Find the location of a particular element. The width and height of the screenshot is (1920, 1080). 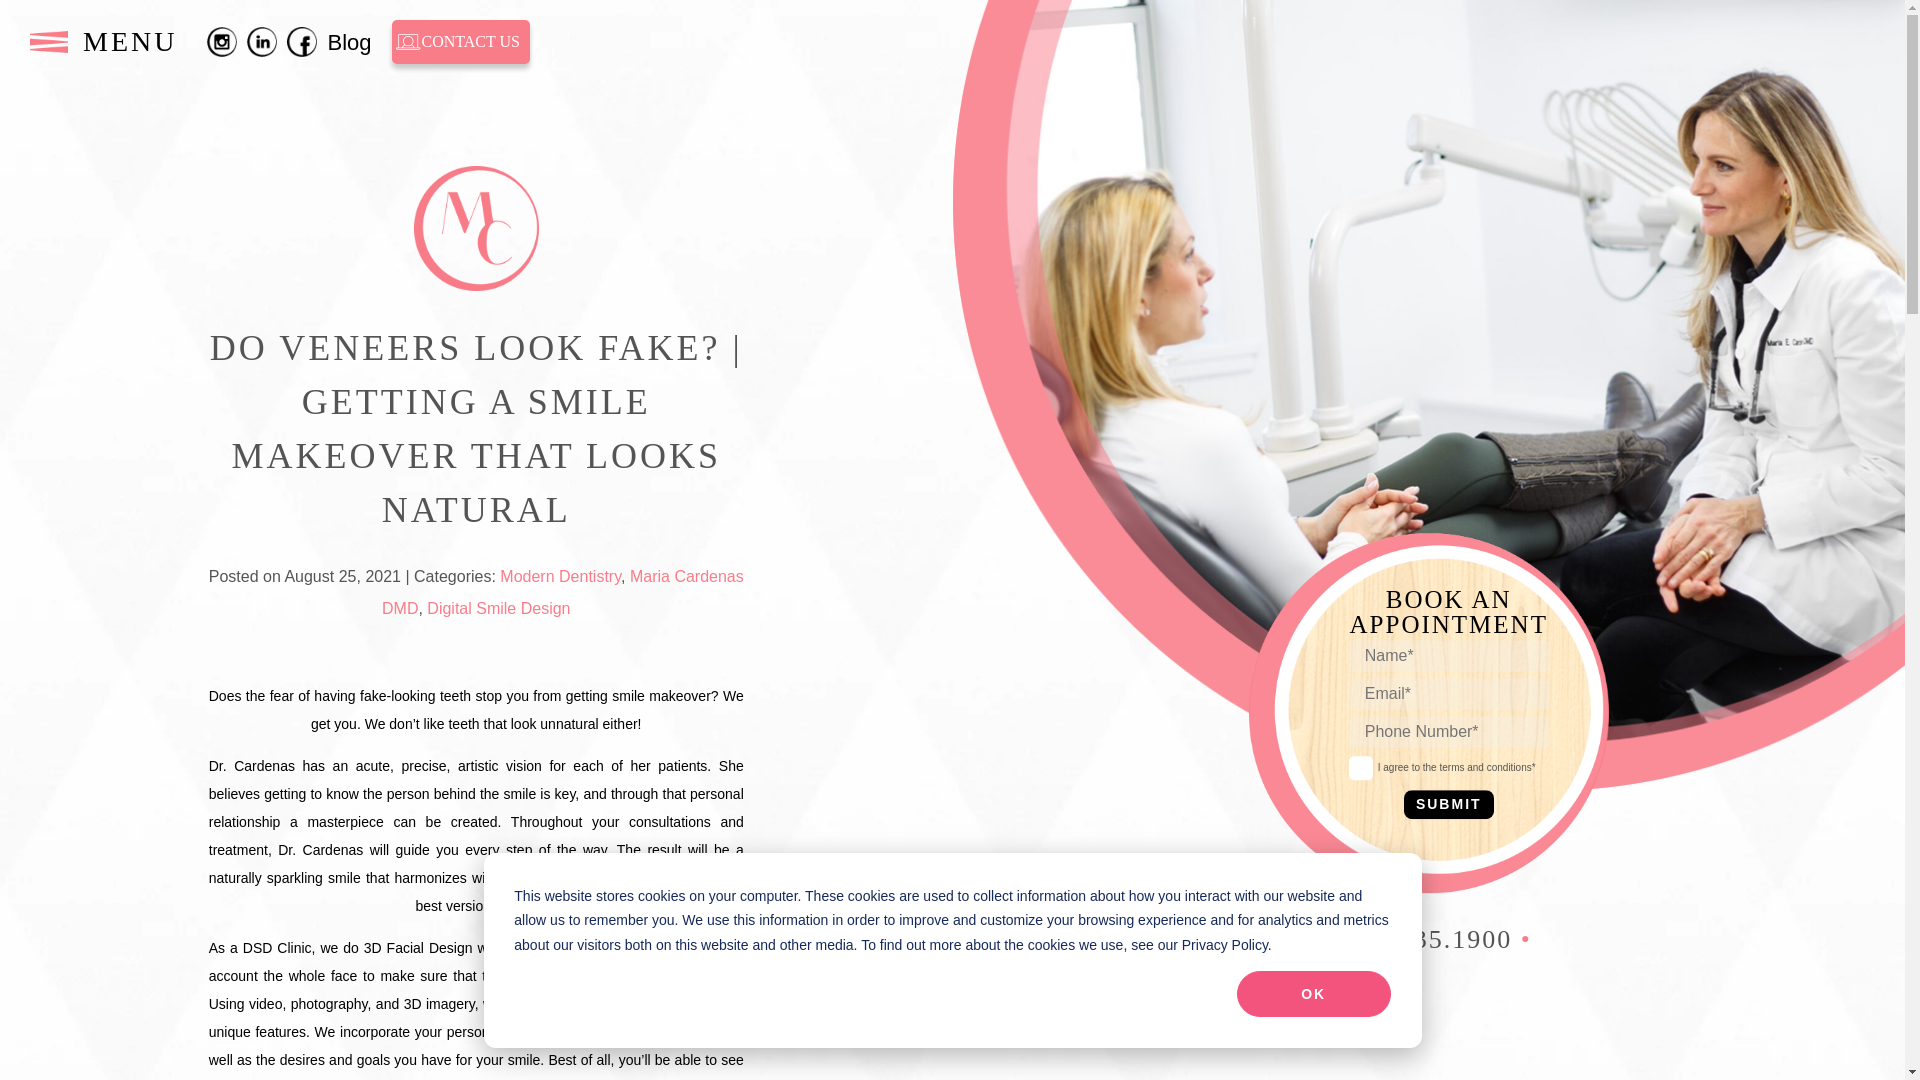

Blog is located at coordinates (348, 42).